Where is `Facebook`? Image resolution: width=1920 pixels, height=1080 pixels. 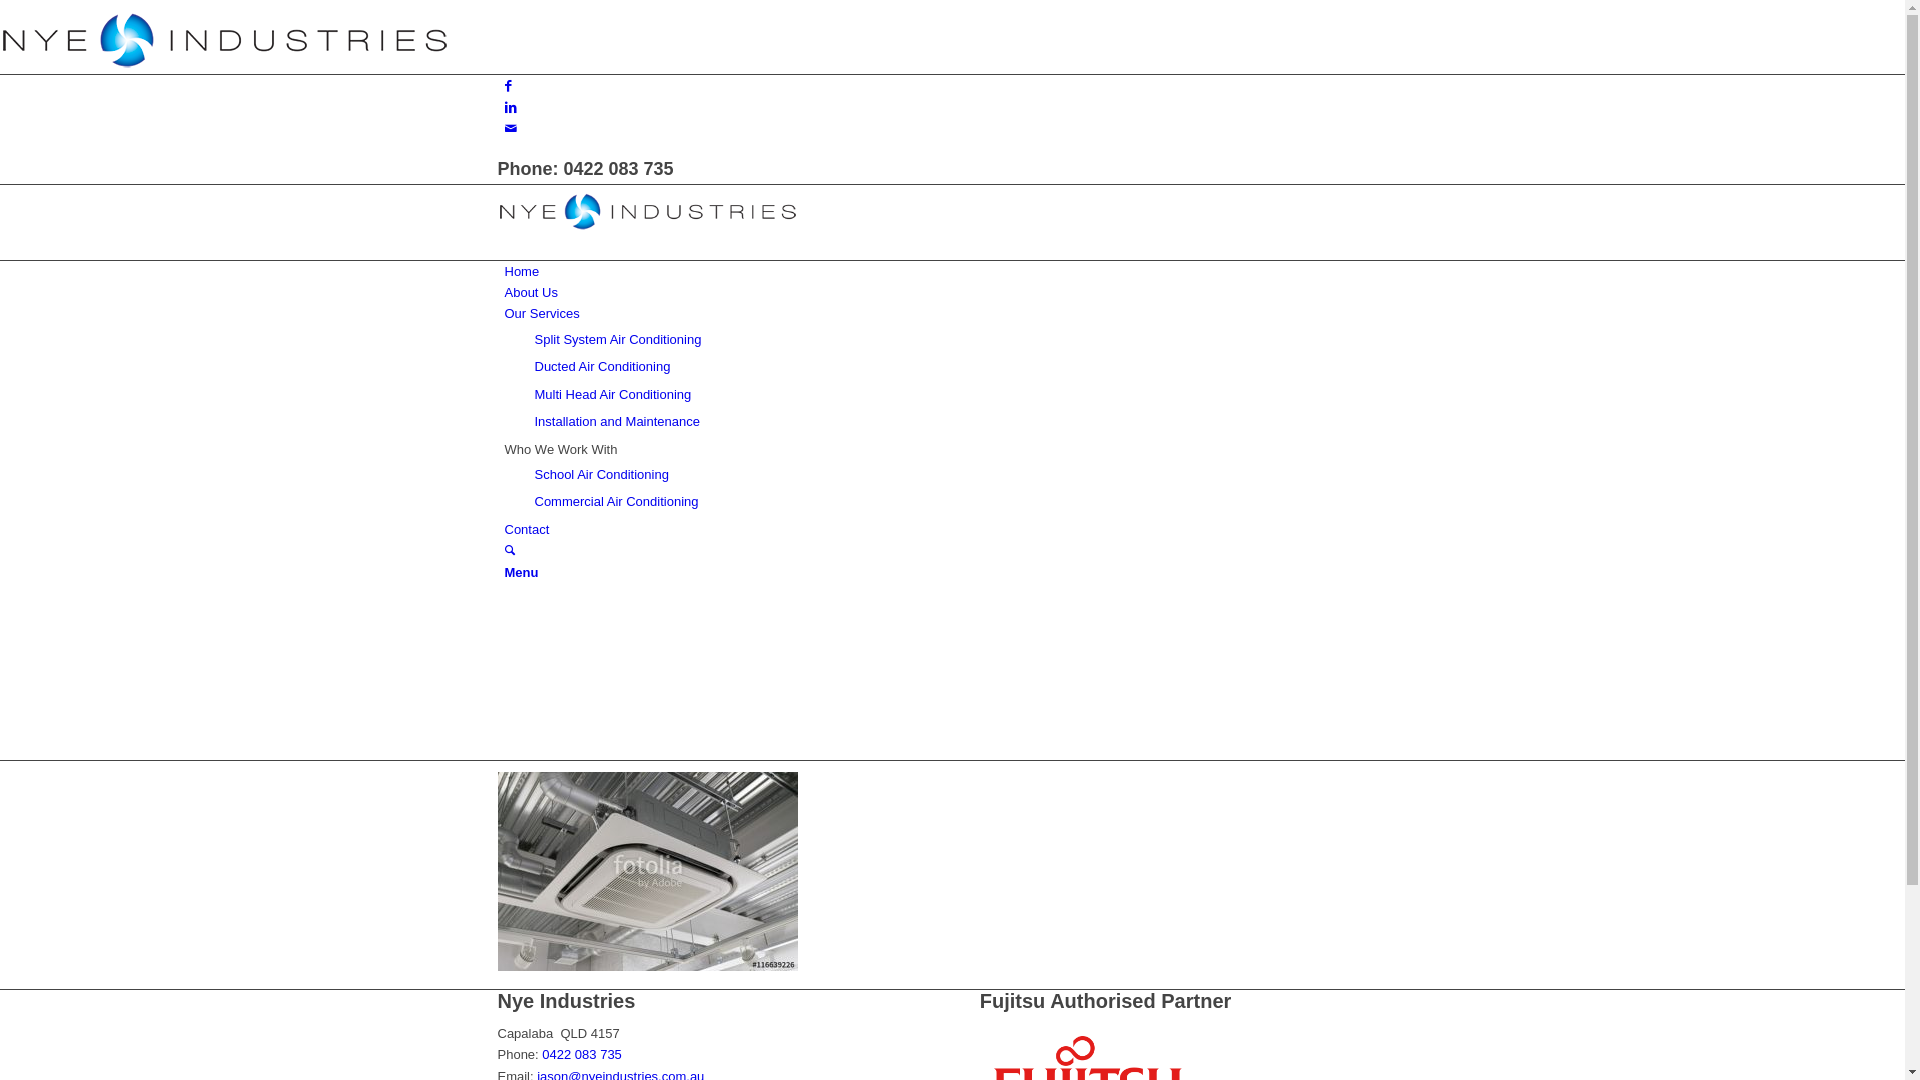
Facebook is located at coordinates (508, 85).